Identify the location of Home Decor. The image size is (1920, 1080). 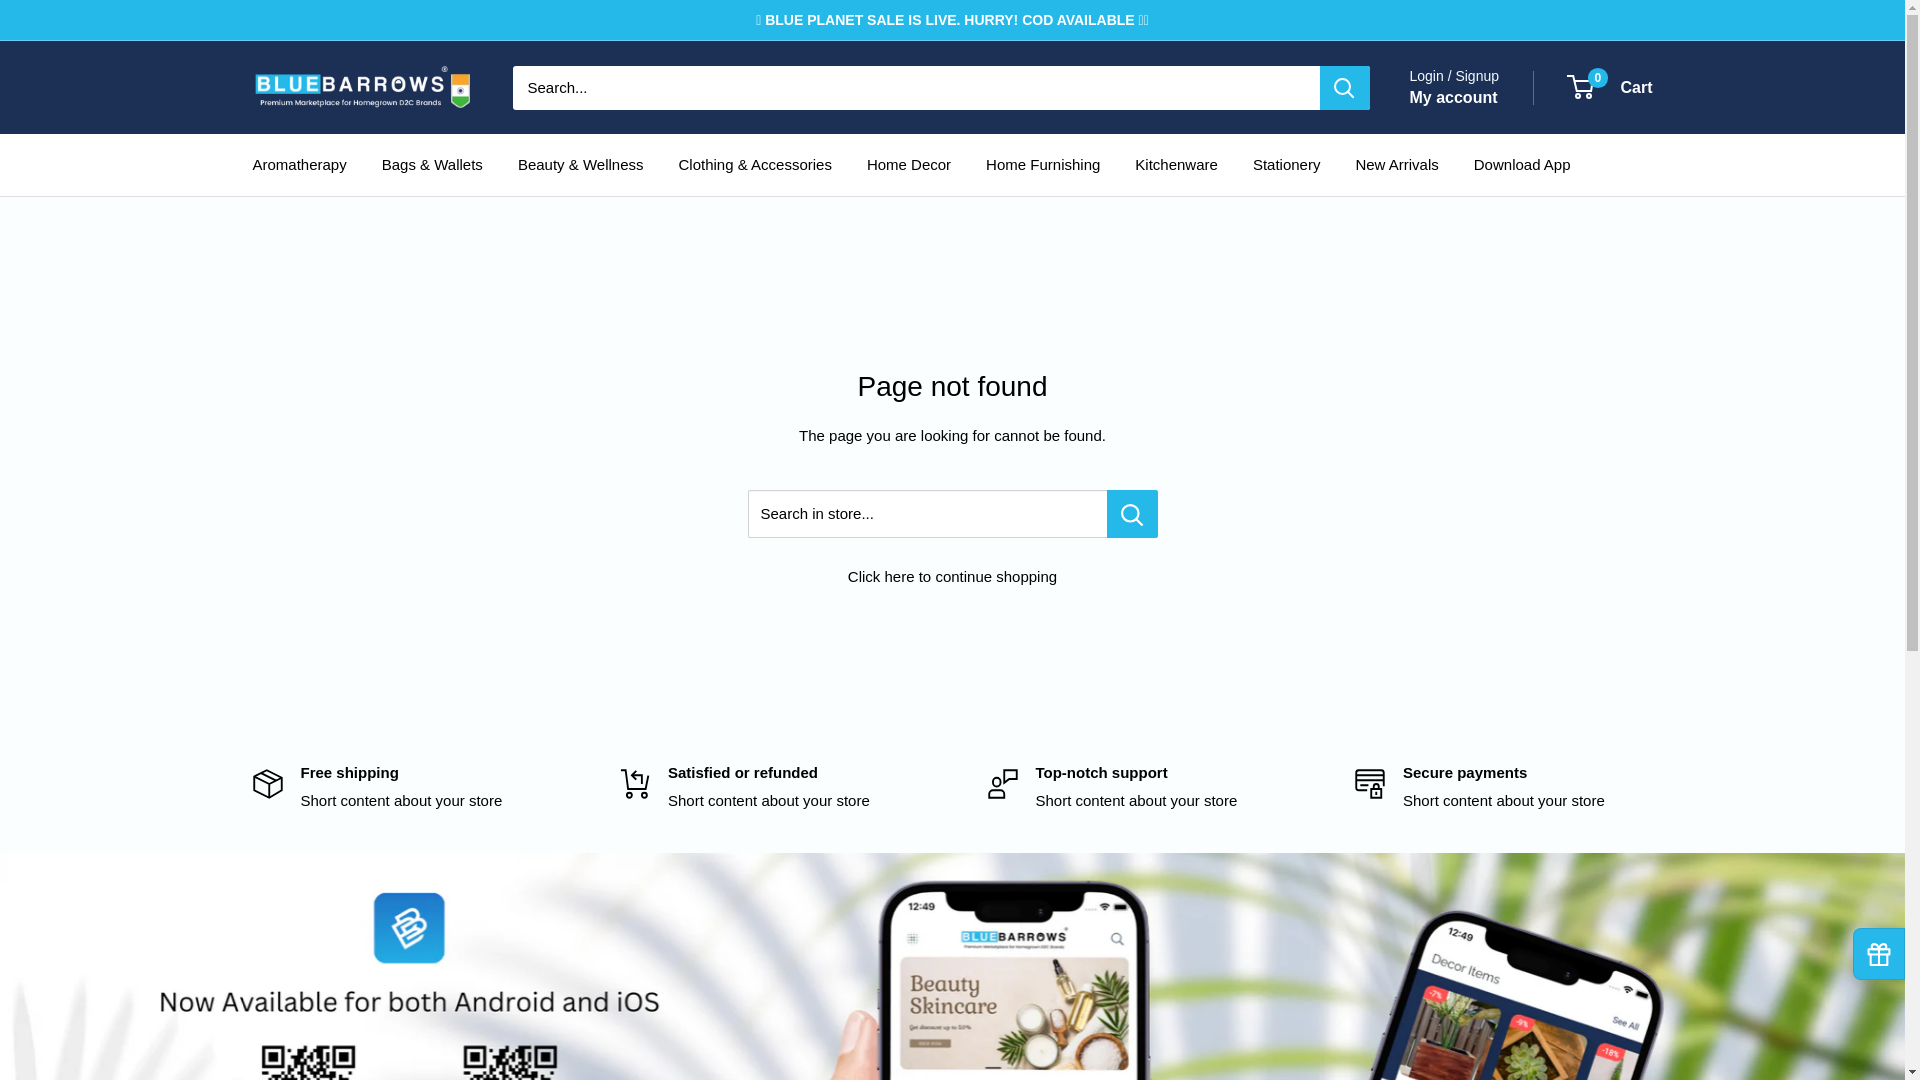
(1396, 165).